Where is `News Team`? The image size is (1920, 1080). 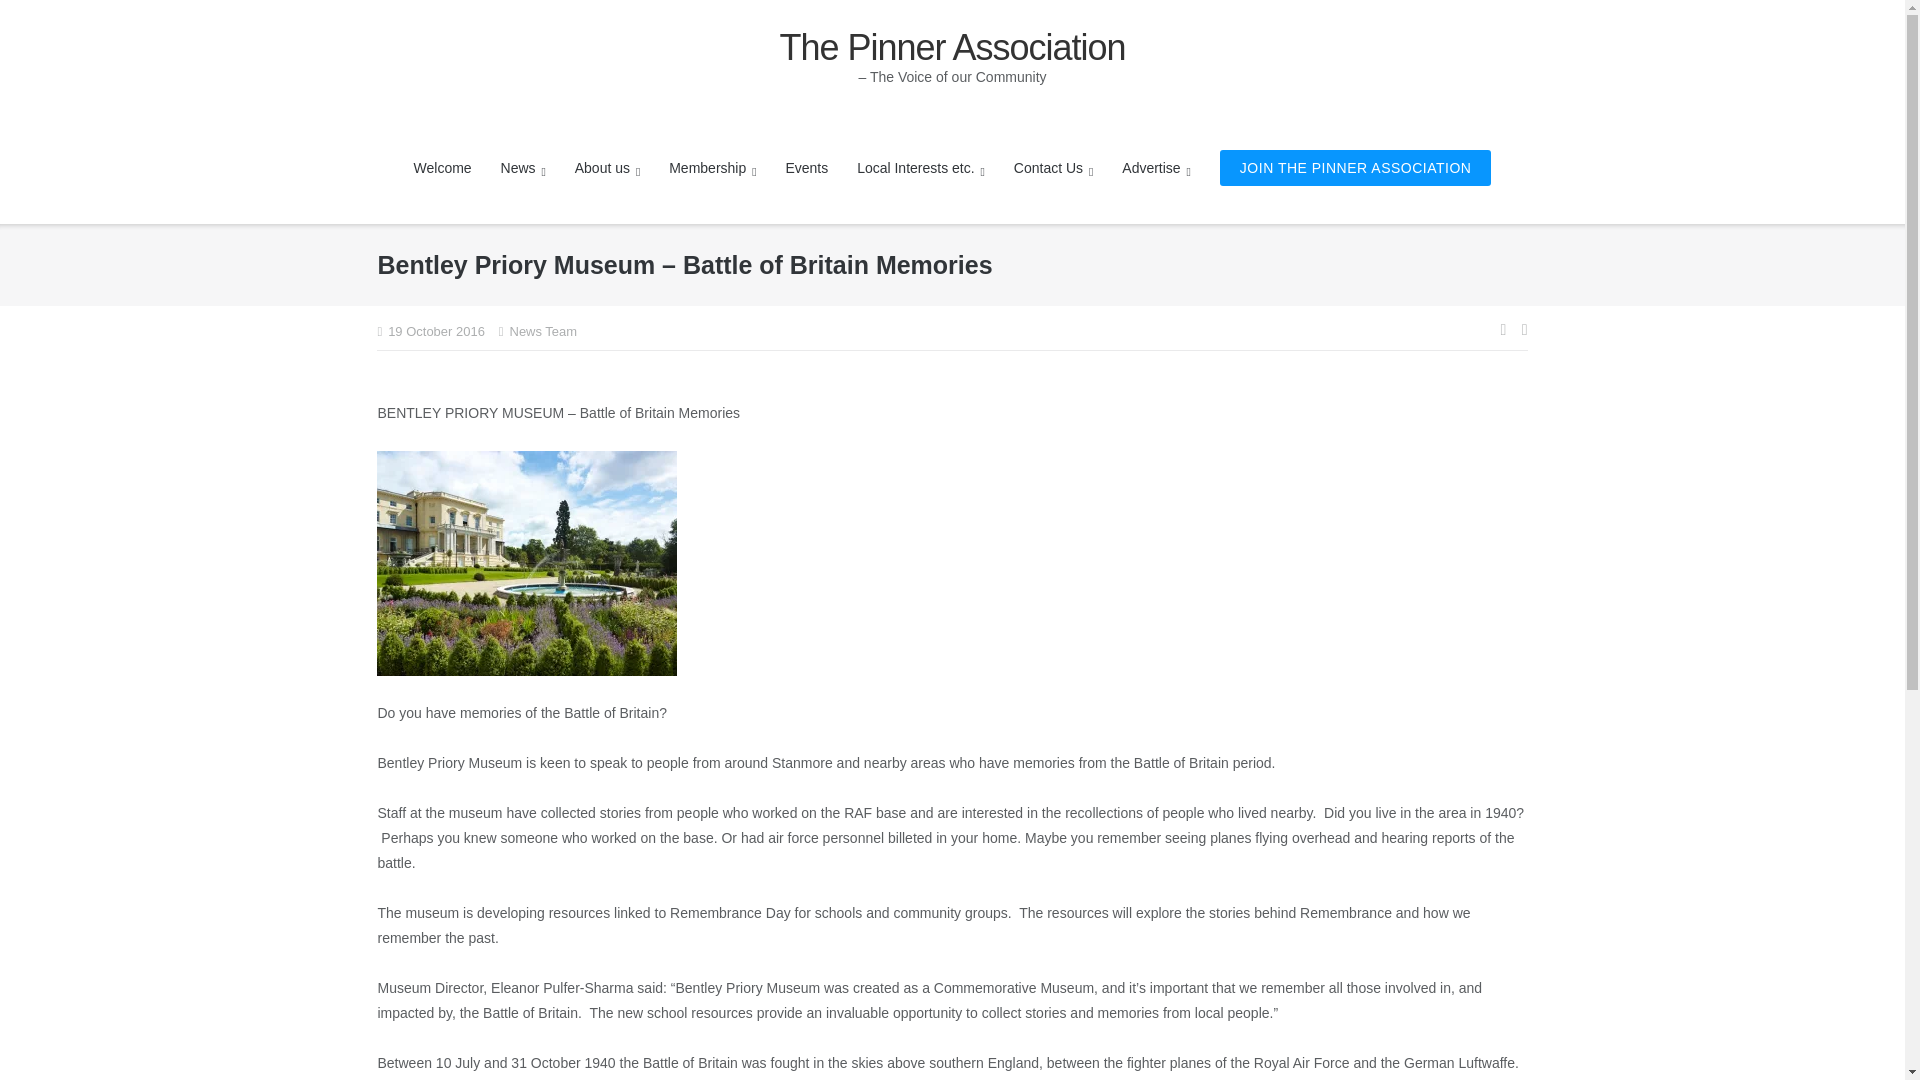
News Team is located at coordinates (544, 331).